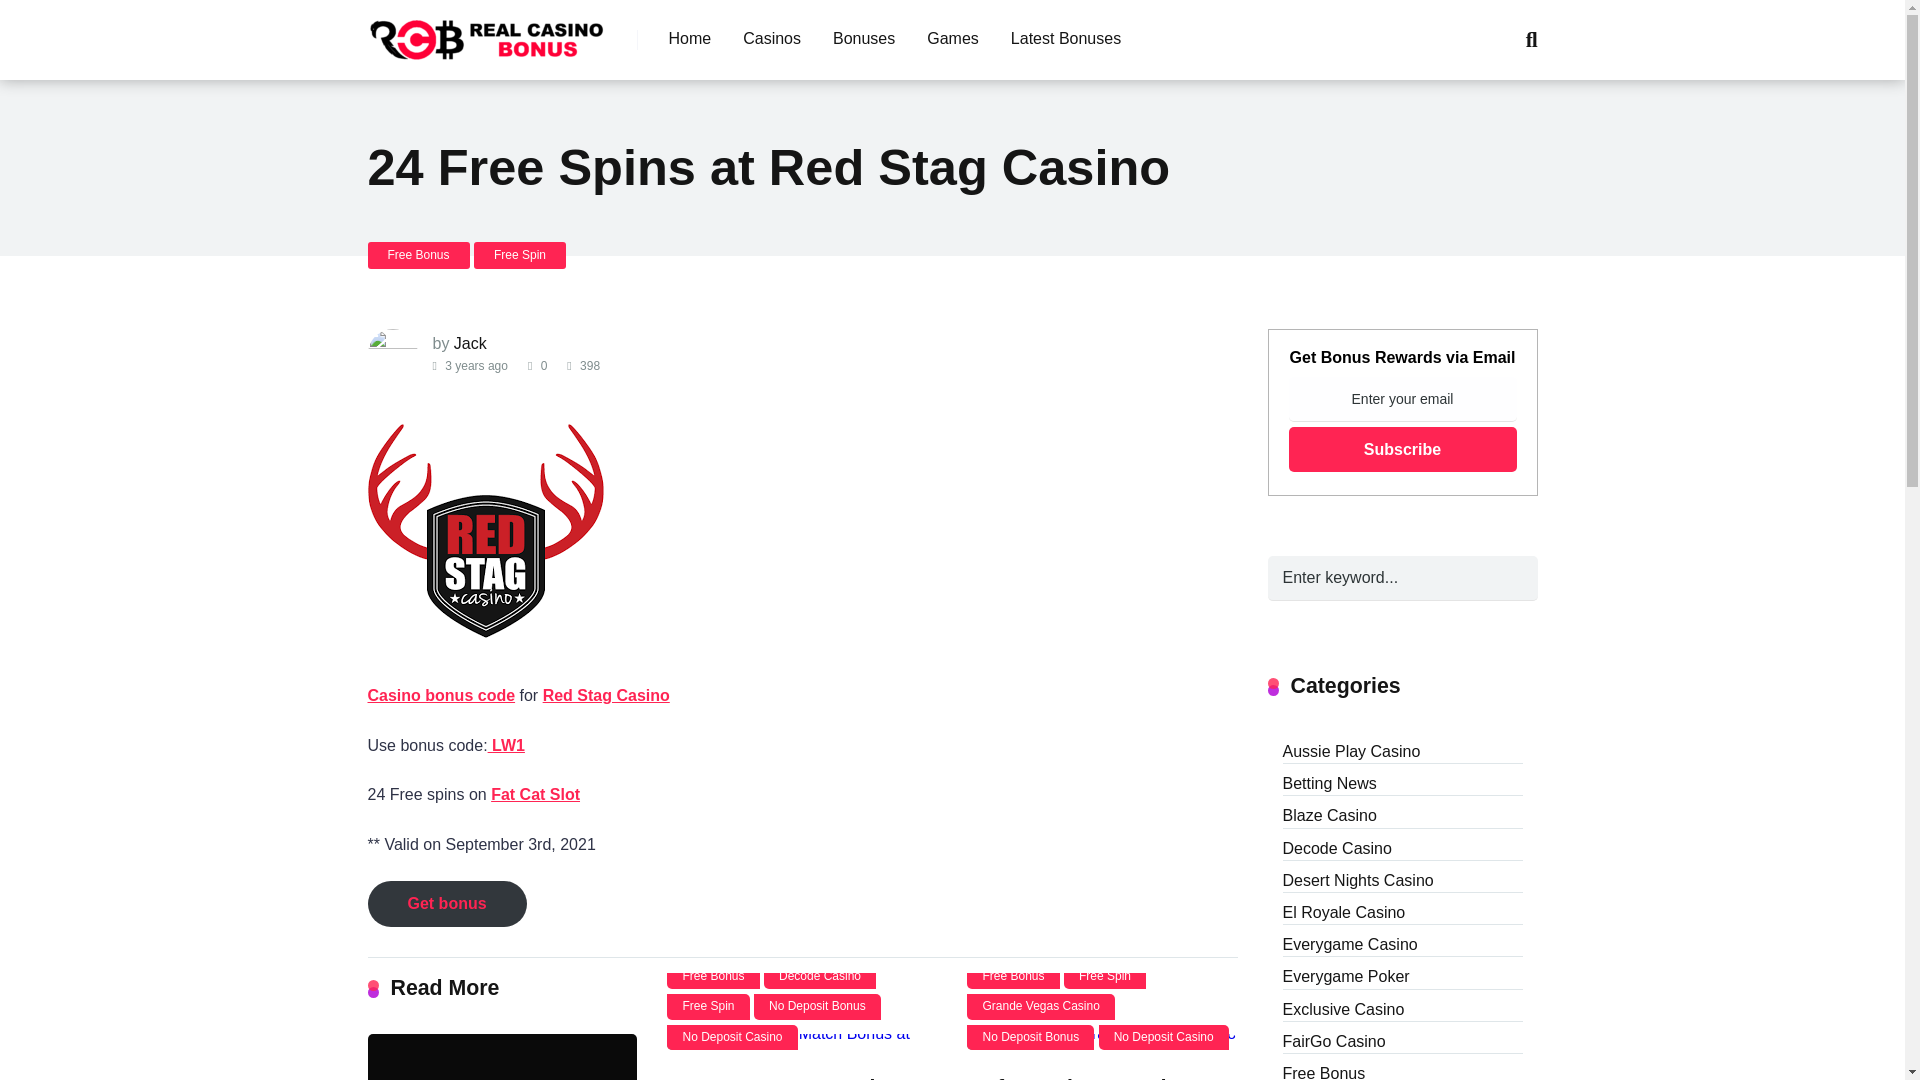  I want to click on Free Spin, so click(707, 1006).